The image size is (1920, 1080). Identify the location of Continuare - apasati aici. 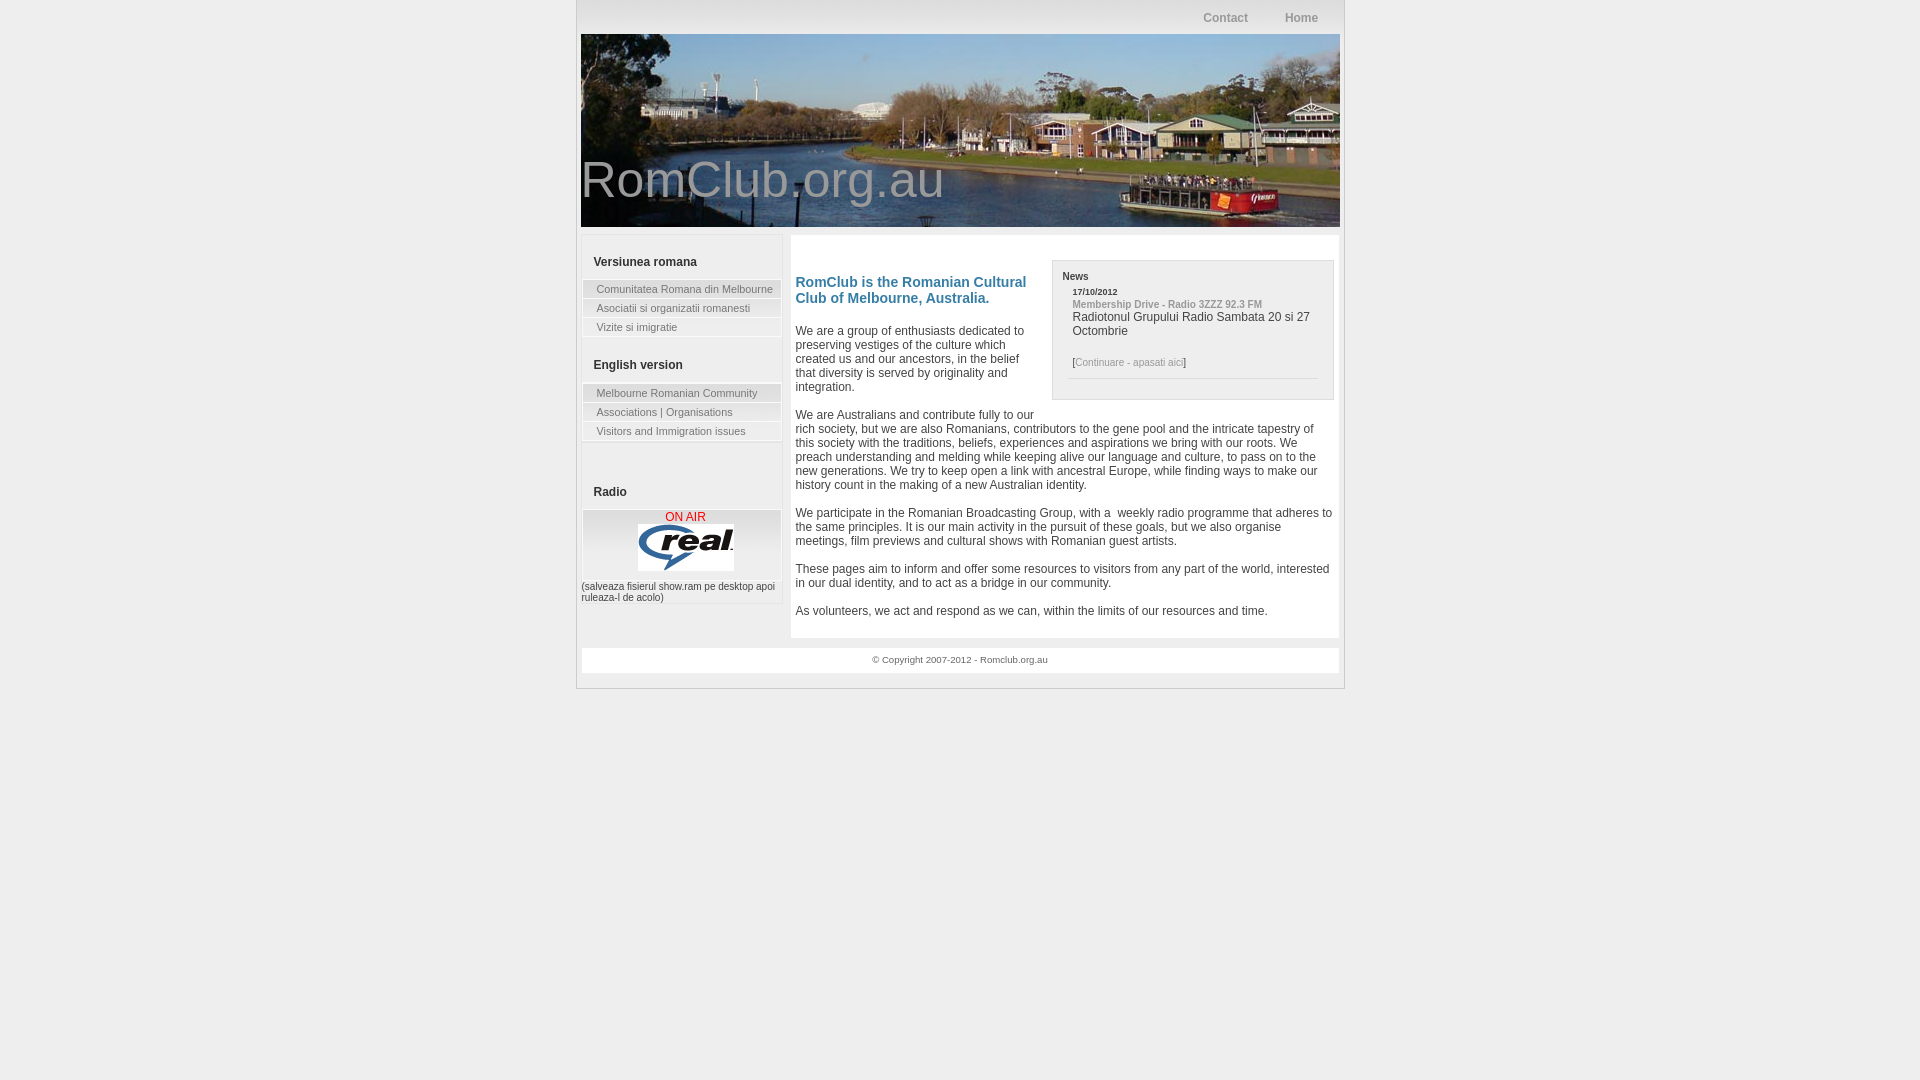
(1129, 362).